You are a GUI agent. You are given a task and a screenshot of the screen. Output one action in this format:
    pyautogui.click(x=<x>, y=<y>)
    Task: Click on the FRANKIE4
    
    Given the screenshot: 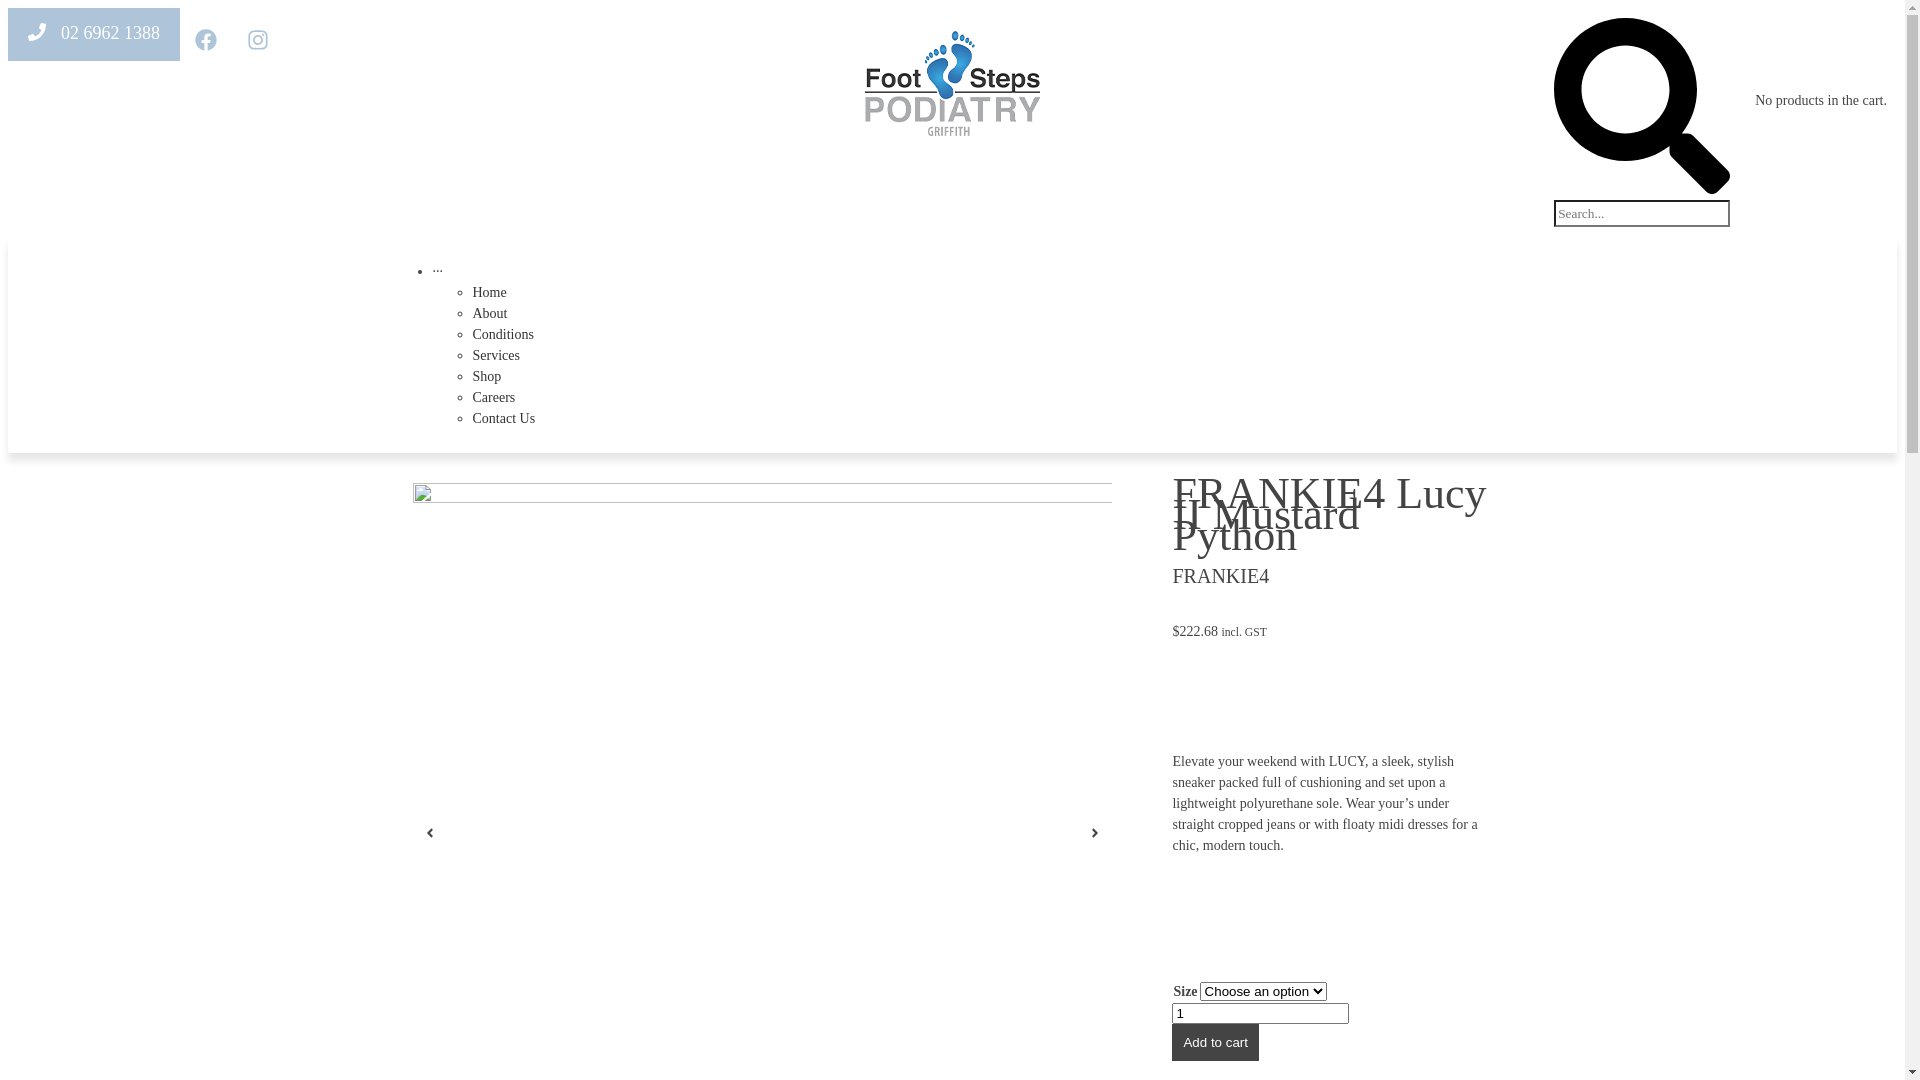 What is the action you would take?
    pyautogui.click(x=1220, y=576)
    